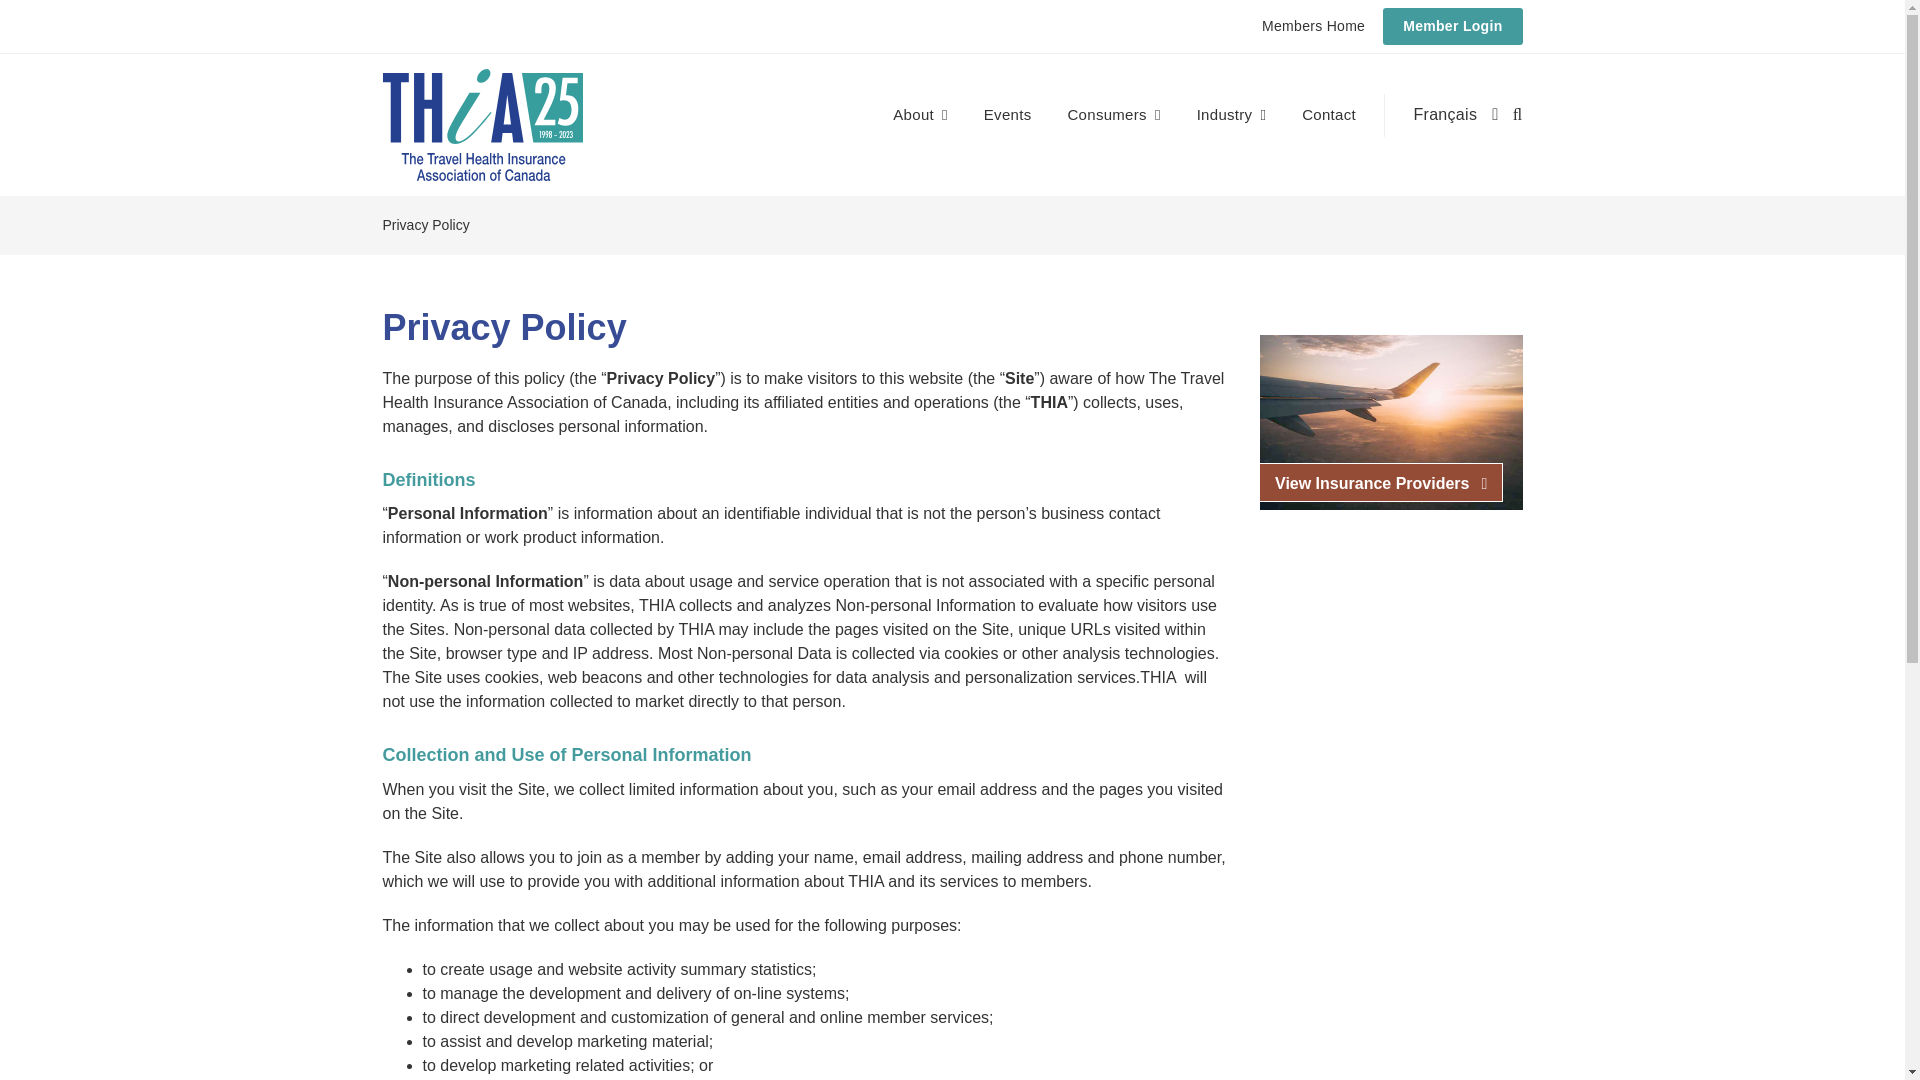  Describe the element at coordinates (1313, 26) in the screenshot. I see `Members Home` at that location.